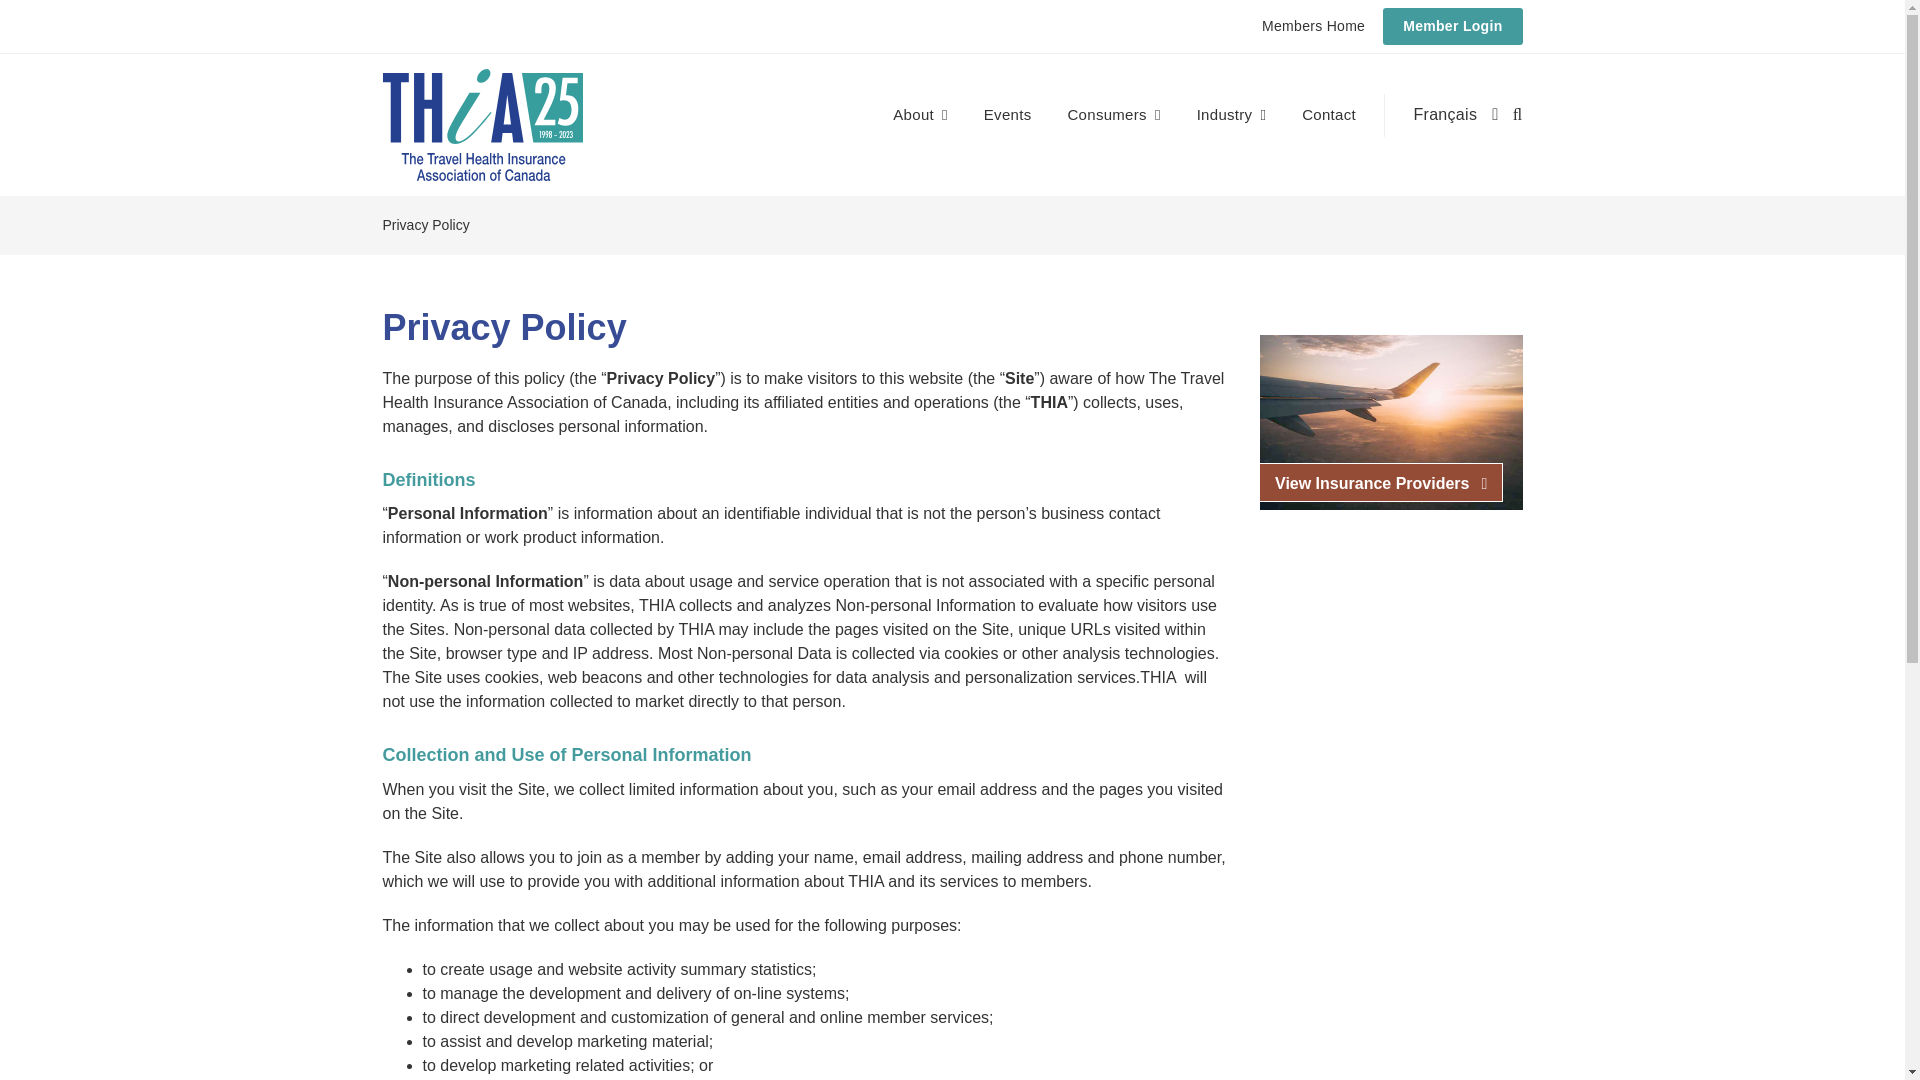  Describe the element at coordinates (1313, 26) in the screenshot. I see `Members Home` at that location.